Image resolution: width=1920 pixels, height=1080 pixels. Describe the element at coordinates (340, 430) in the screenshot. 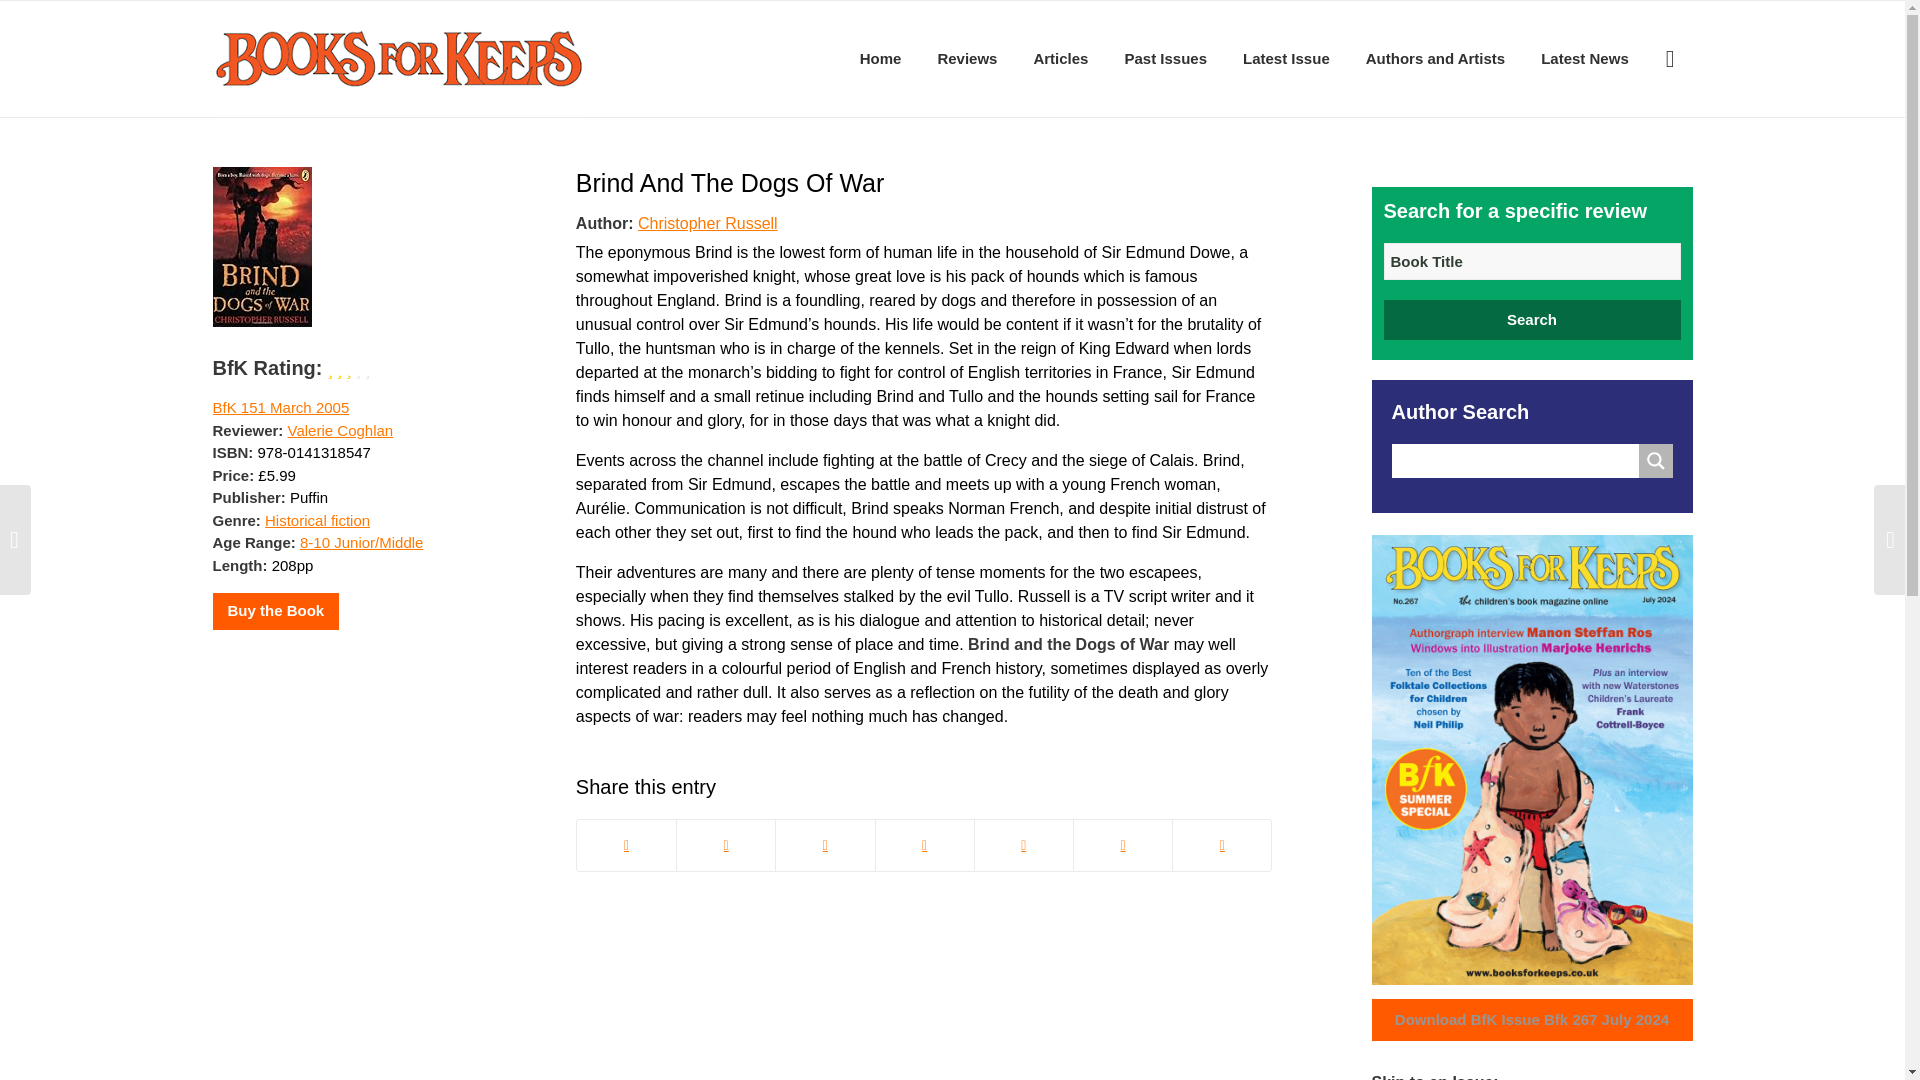

I see `Valerie Coghlan` at that location.